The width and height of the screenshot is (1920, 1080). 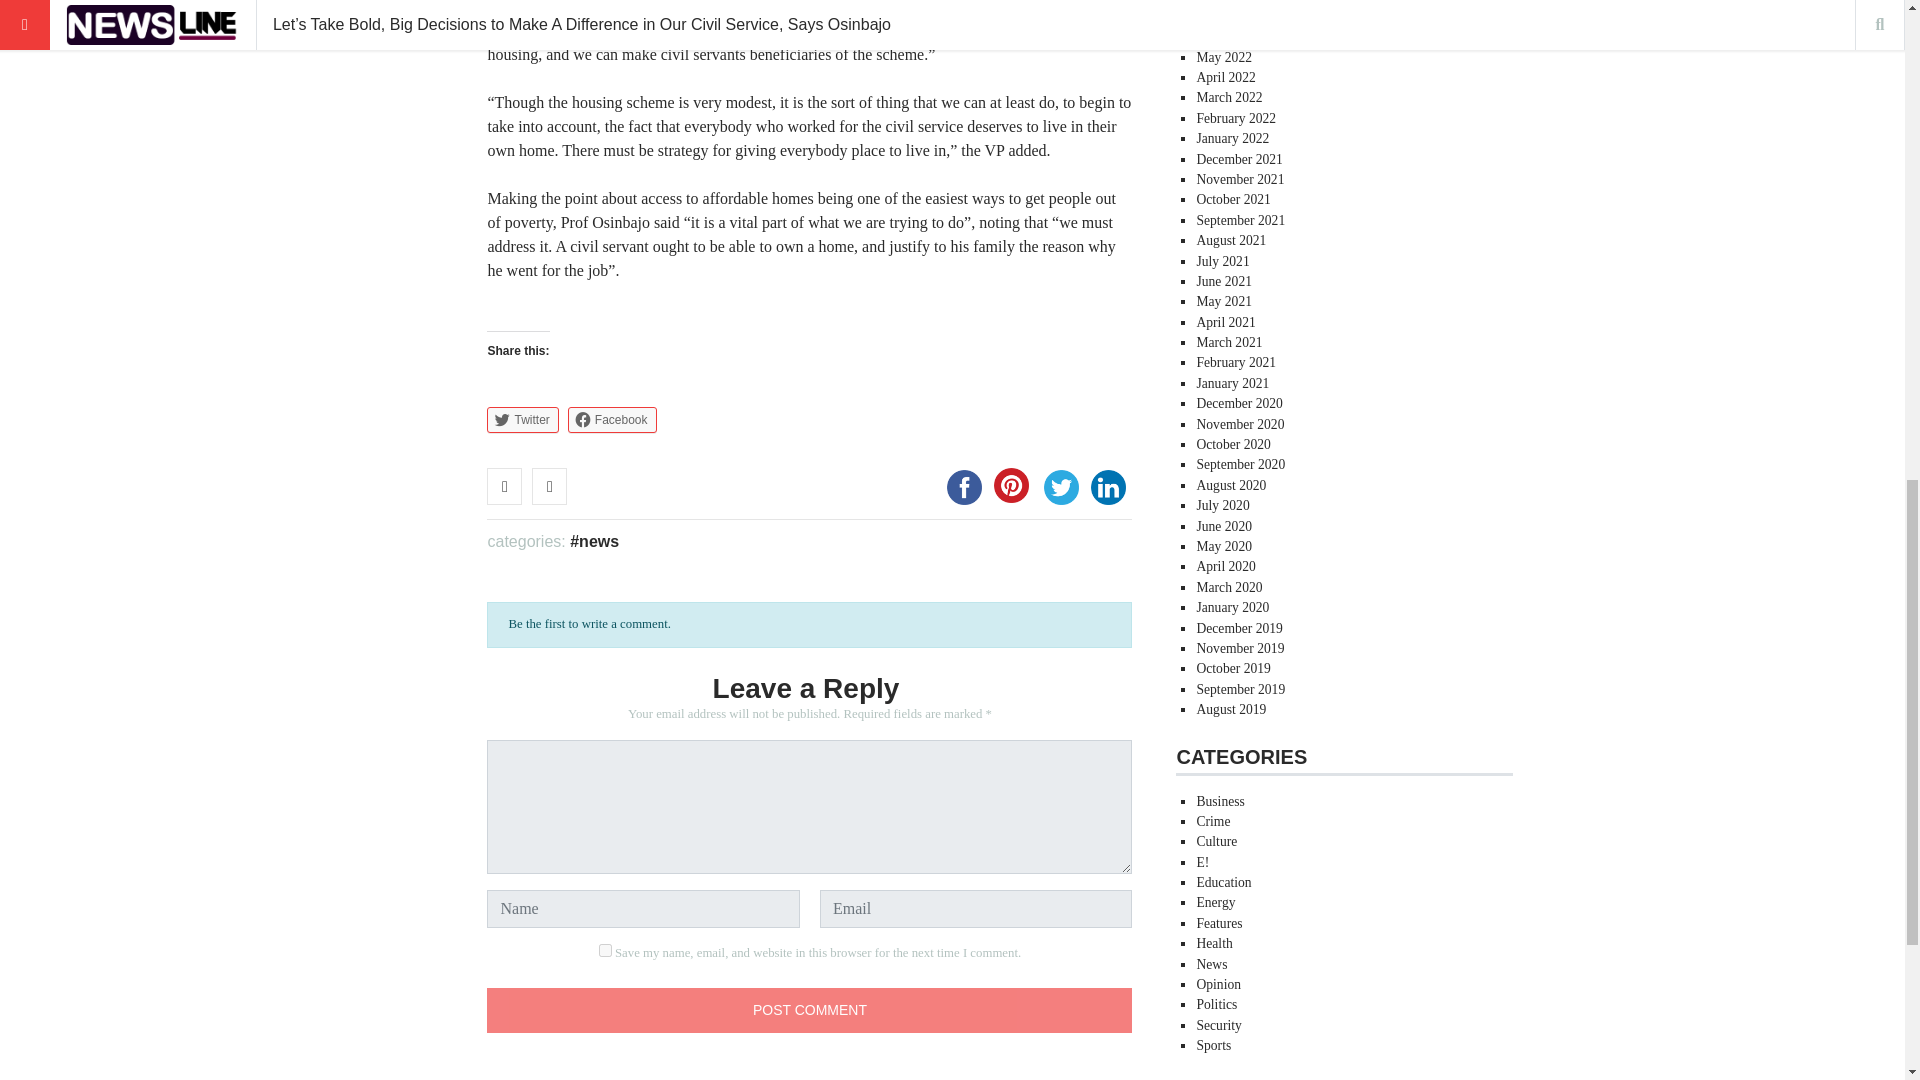 I want to click on Facebook, so click(x=964, y=487).